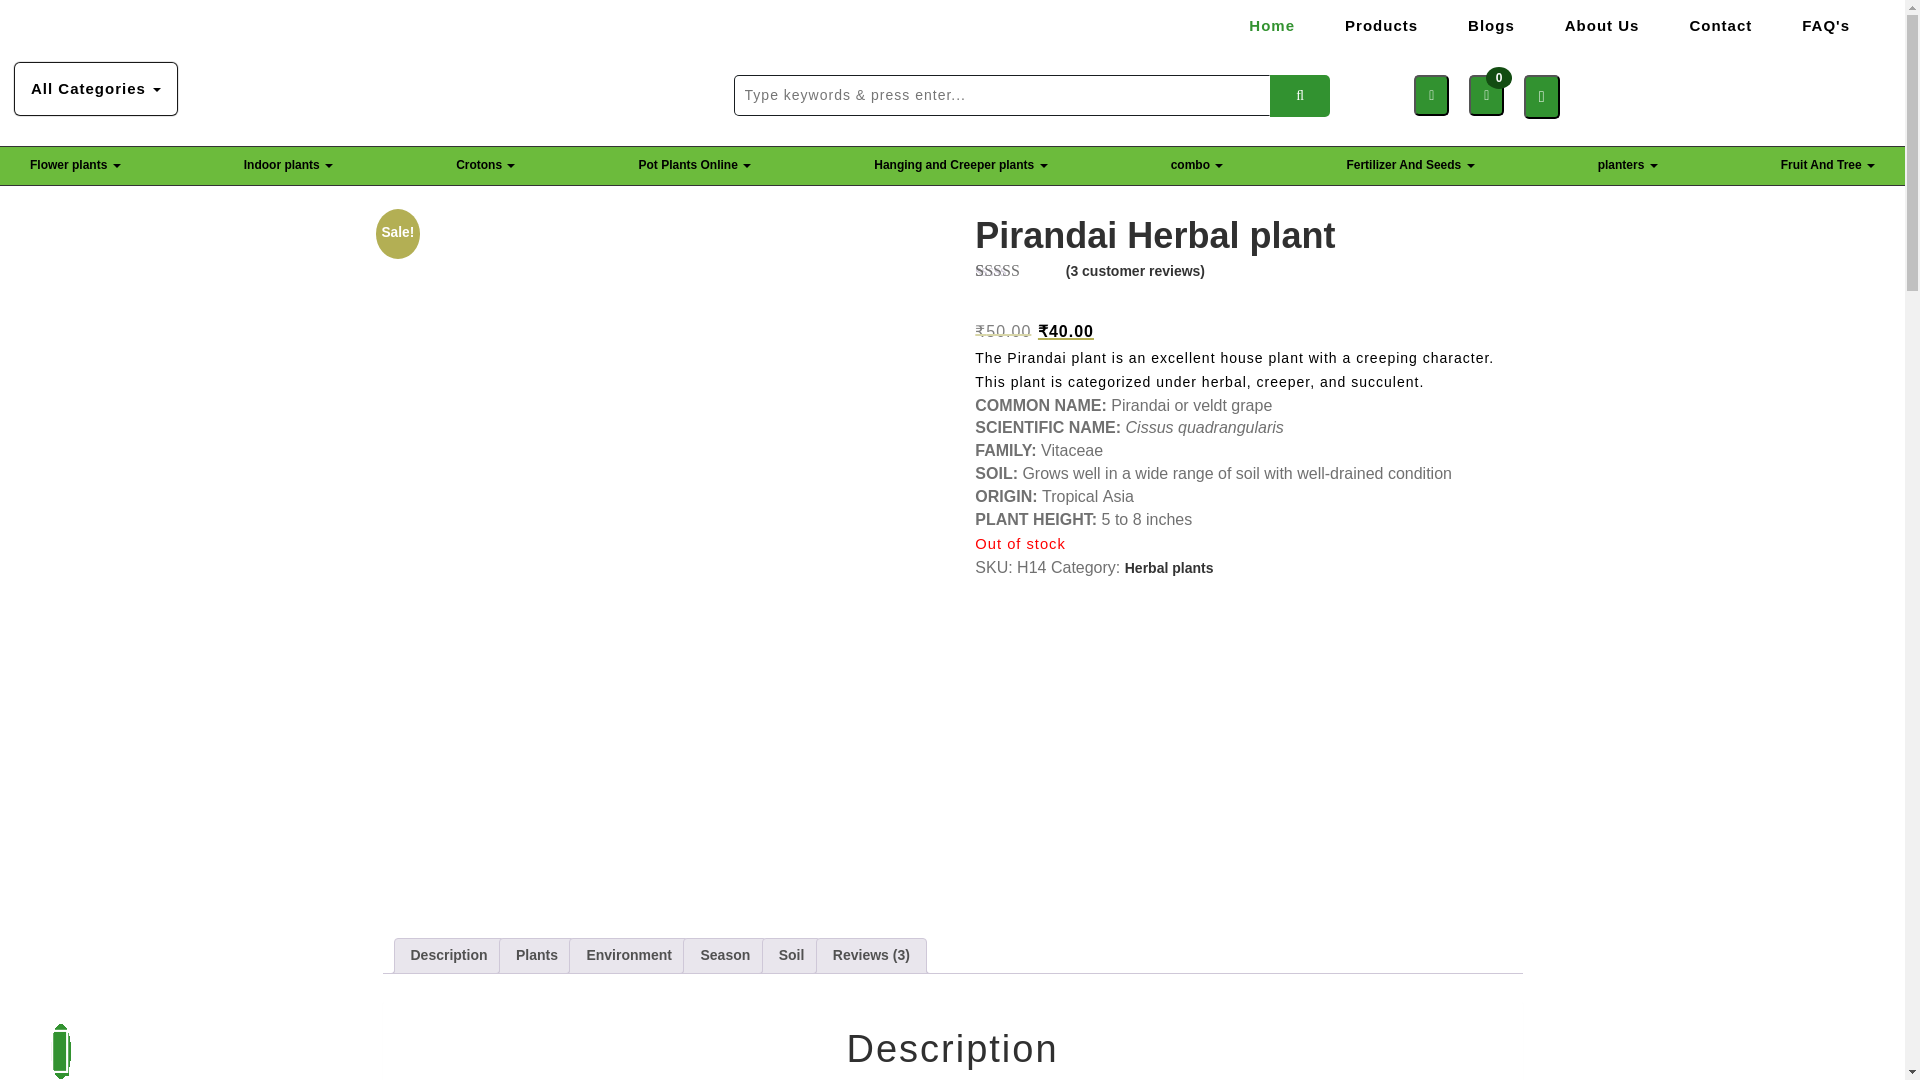 This screenshot has height=1080, width=1920. I want to click on Blogs, so click(1490, 25).